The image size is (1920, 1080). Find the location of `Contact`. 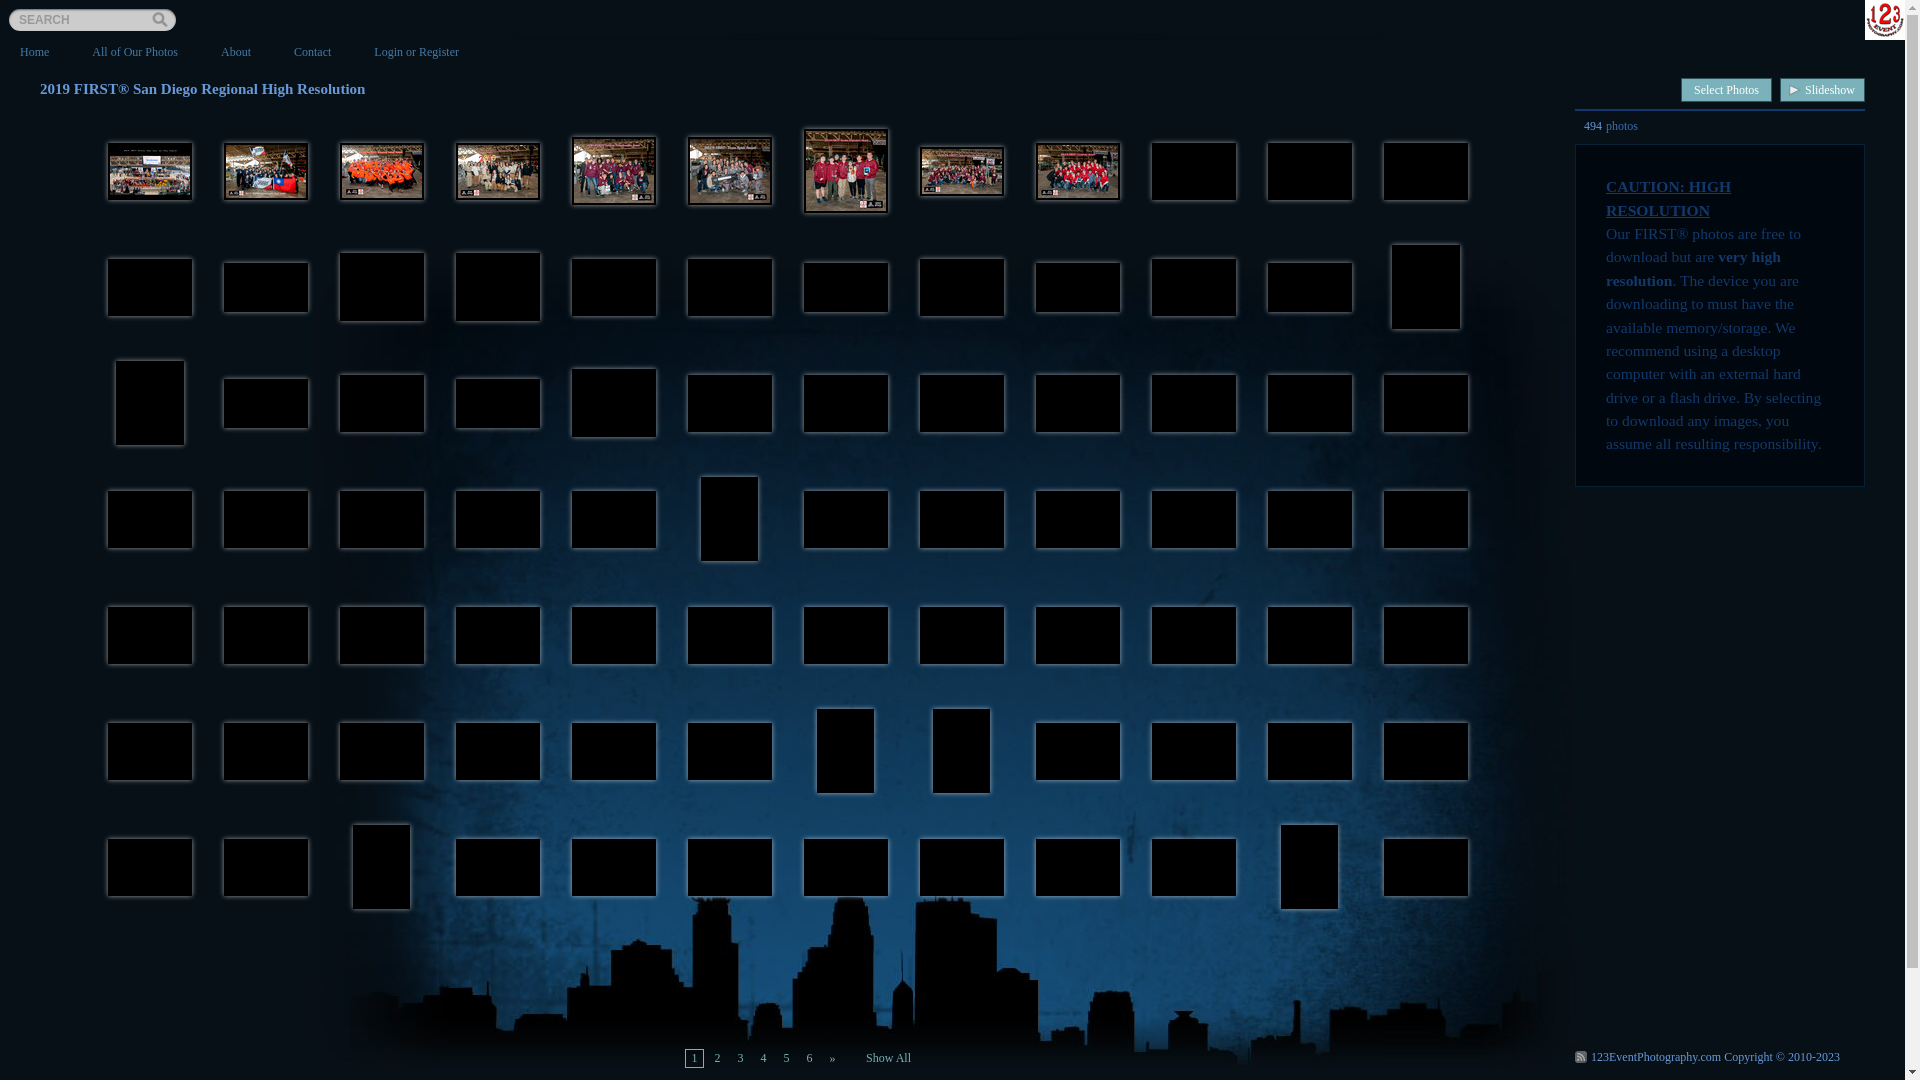

Contact is located at coordinates (312, 52).